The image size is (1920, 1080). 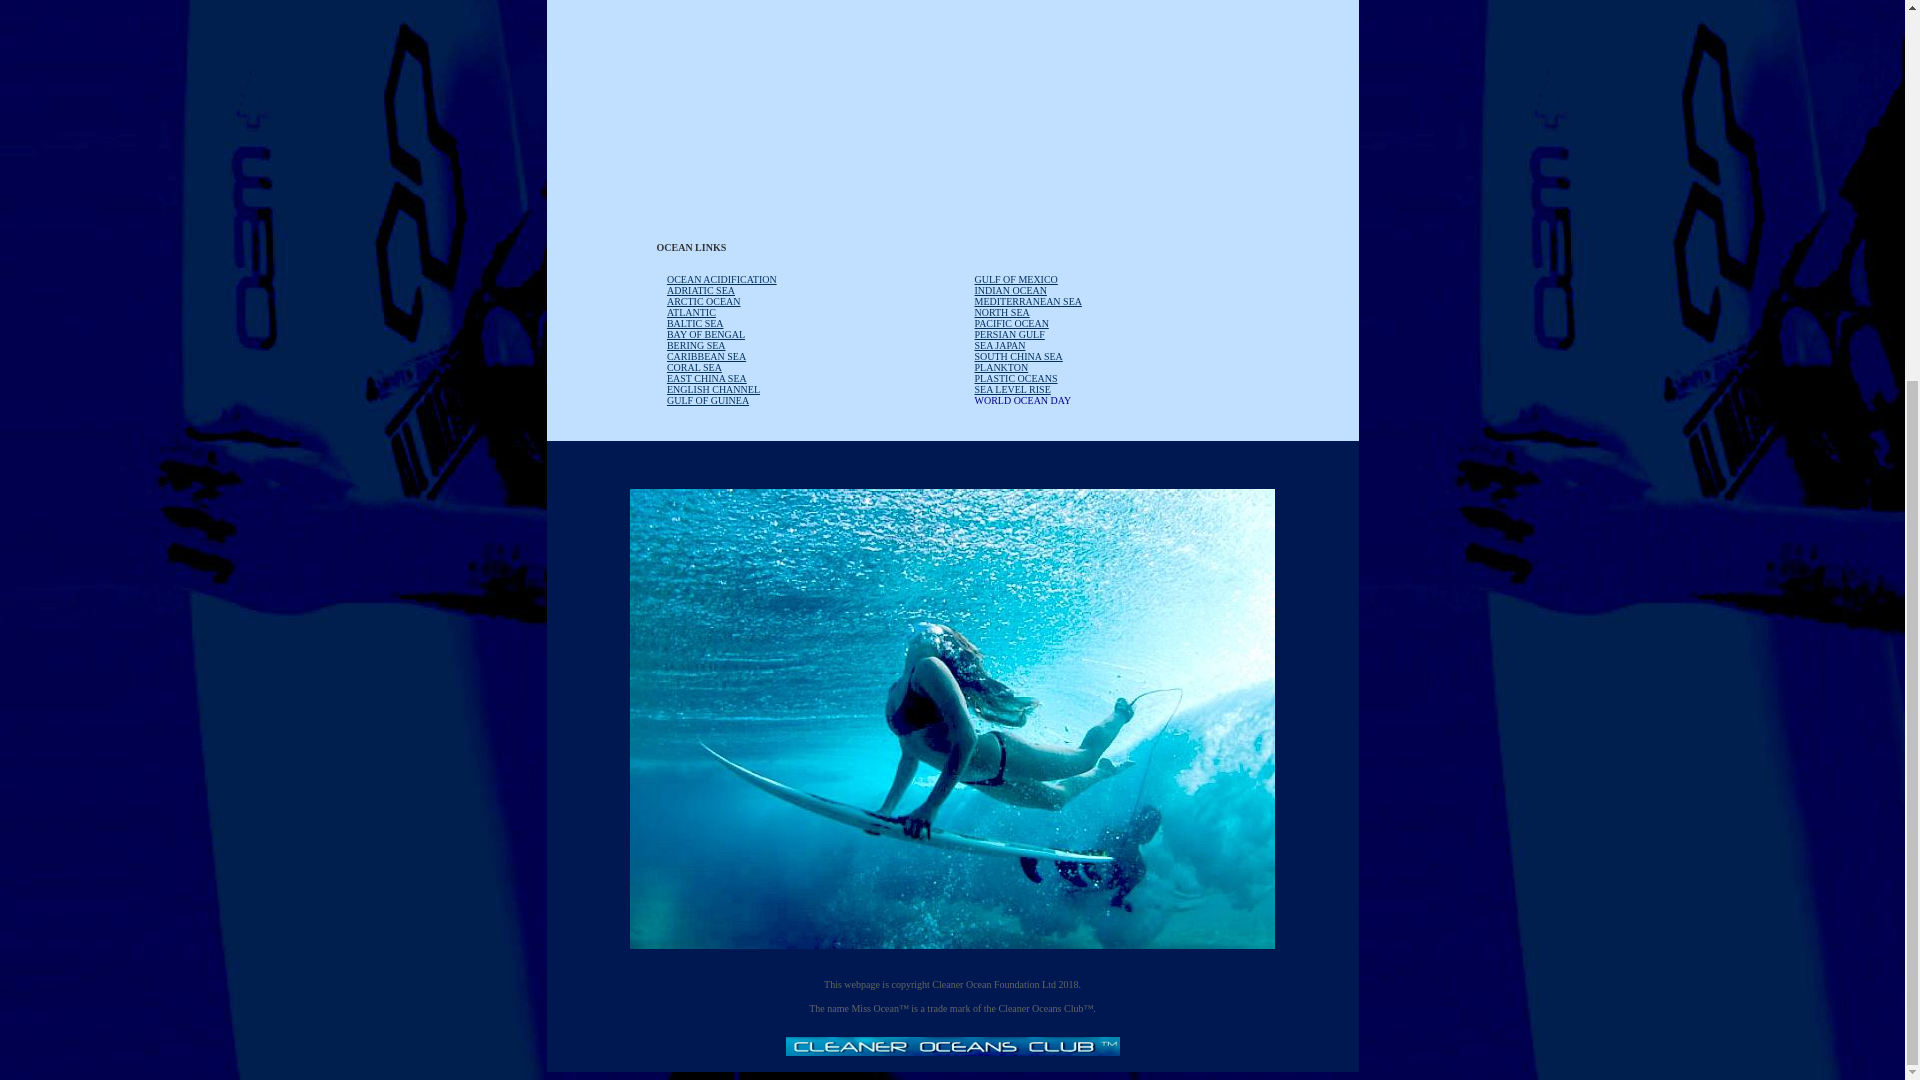 I want to click on BALTIC SEA, so click(x=694, y=322).